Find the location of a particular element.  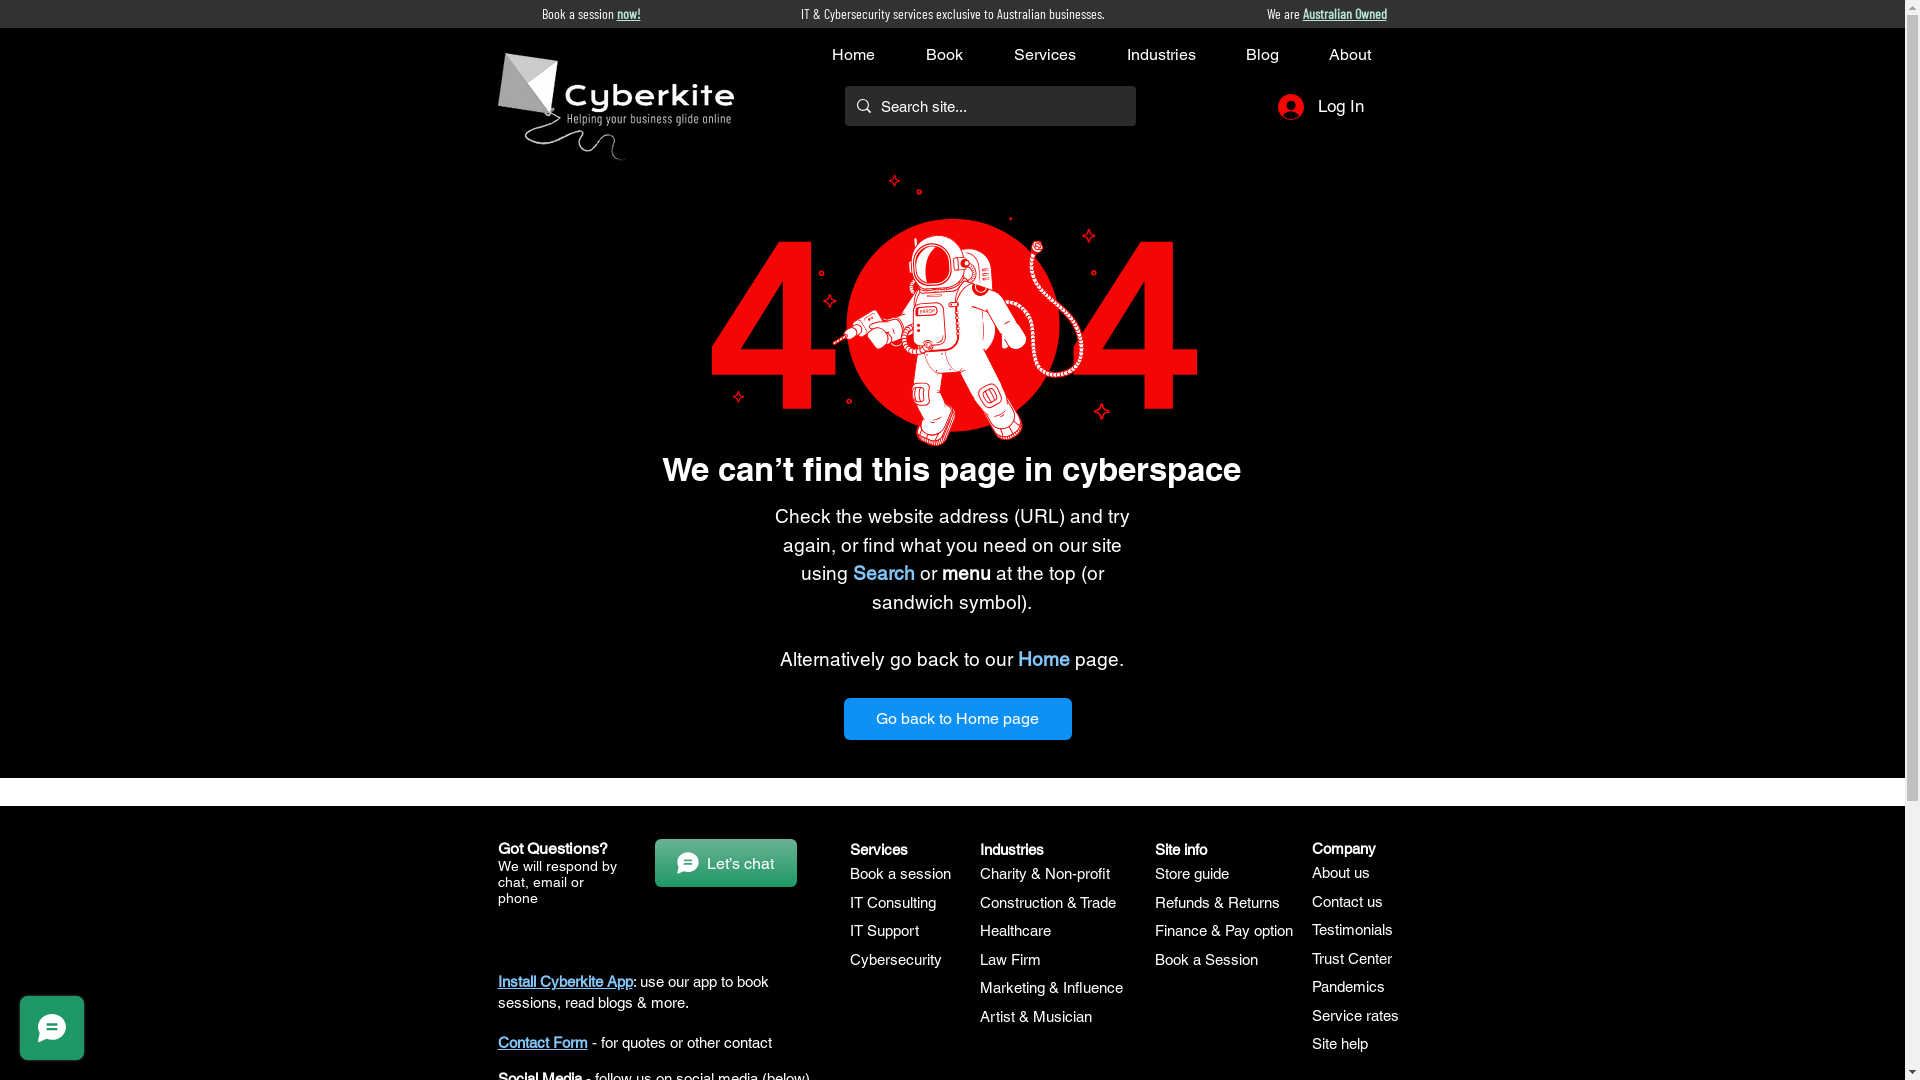

Log In is located at coordinates (1321, 107).